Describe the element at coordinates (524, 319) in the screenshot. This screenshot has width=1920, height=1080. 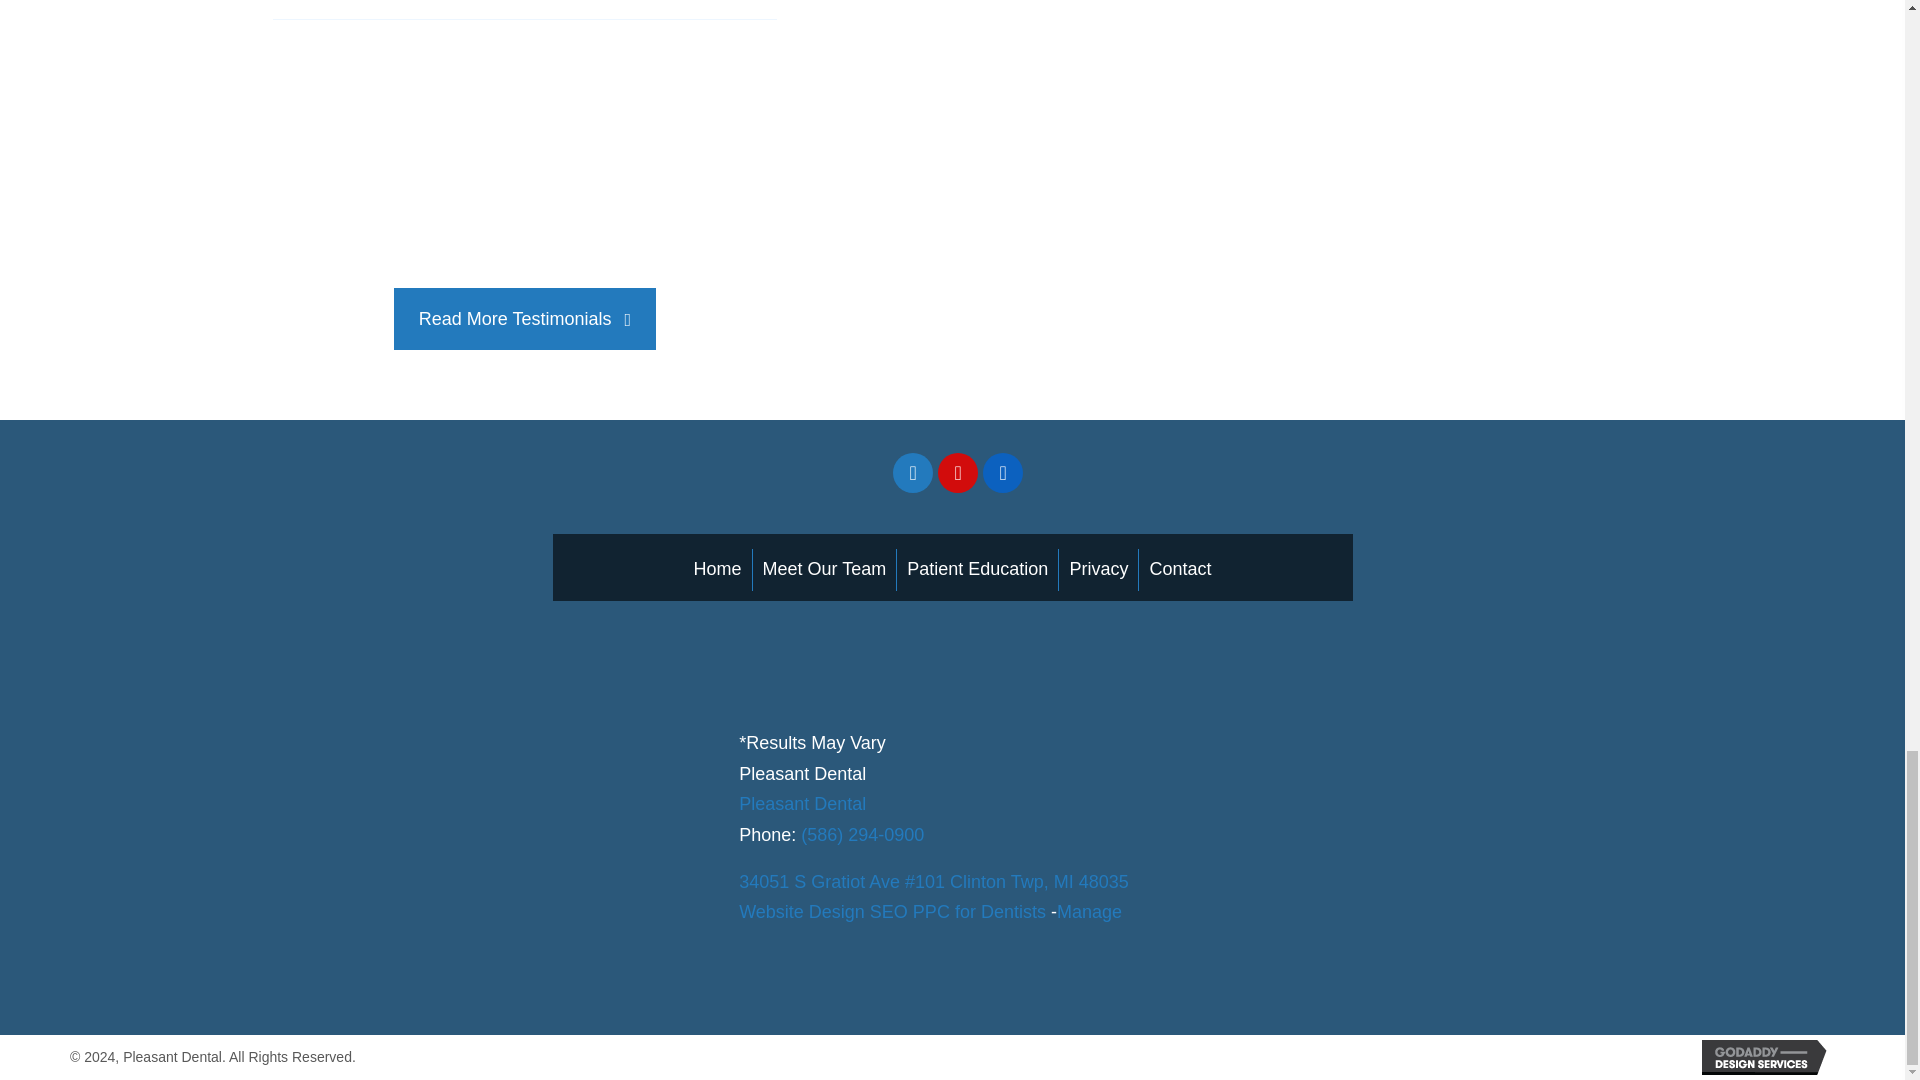
I see `Read More Testimonials` at that location.